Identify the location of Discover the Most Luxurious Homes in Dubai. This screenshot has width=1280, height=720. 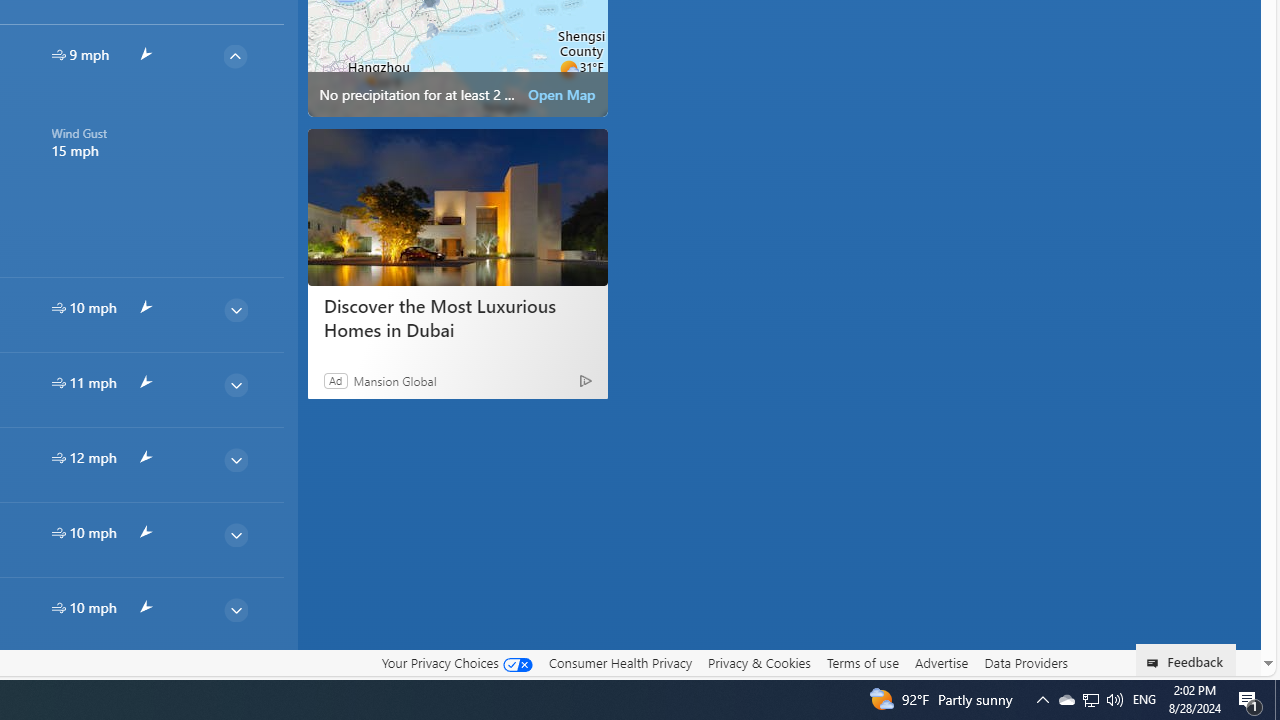
(458, 206).